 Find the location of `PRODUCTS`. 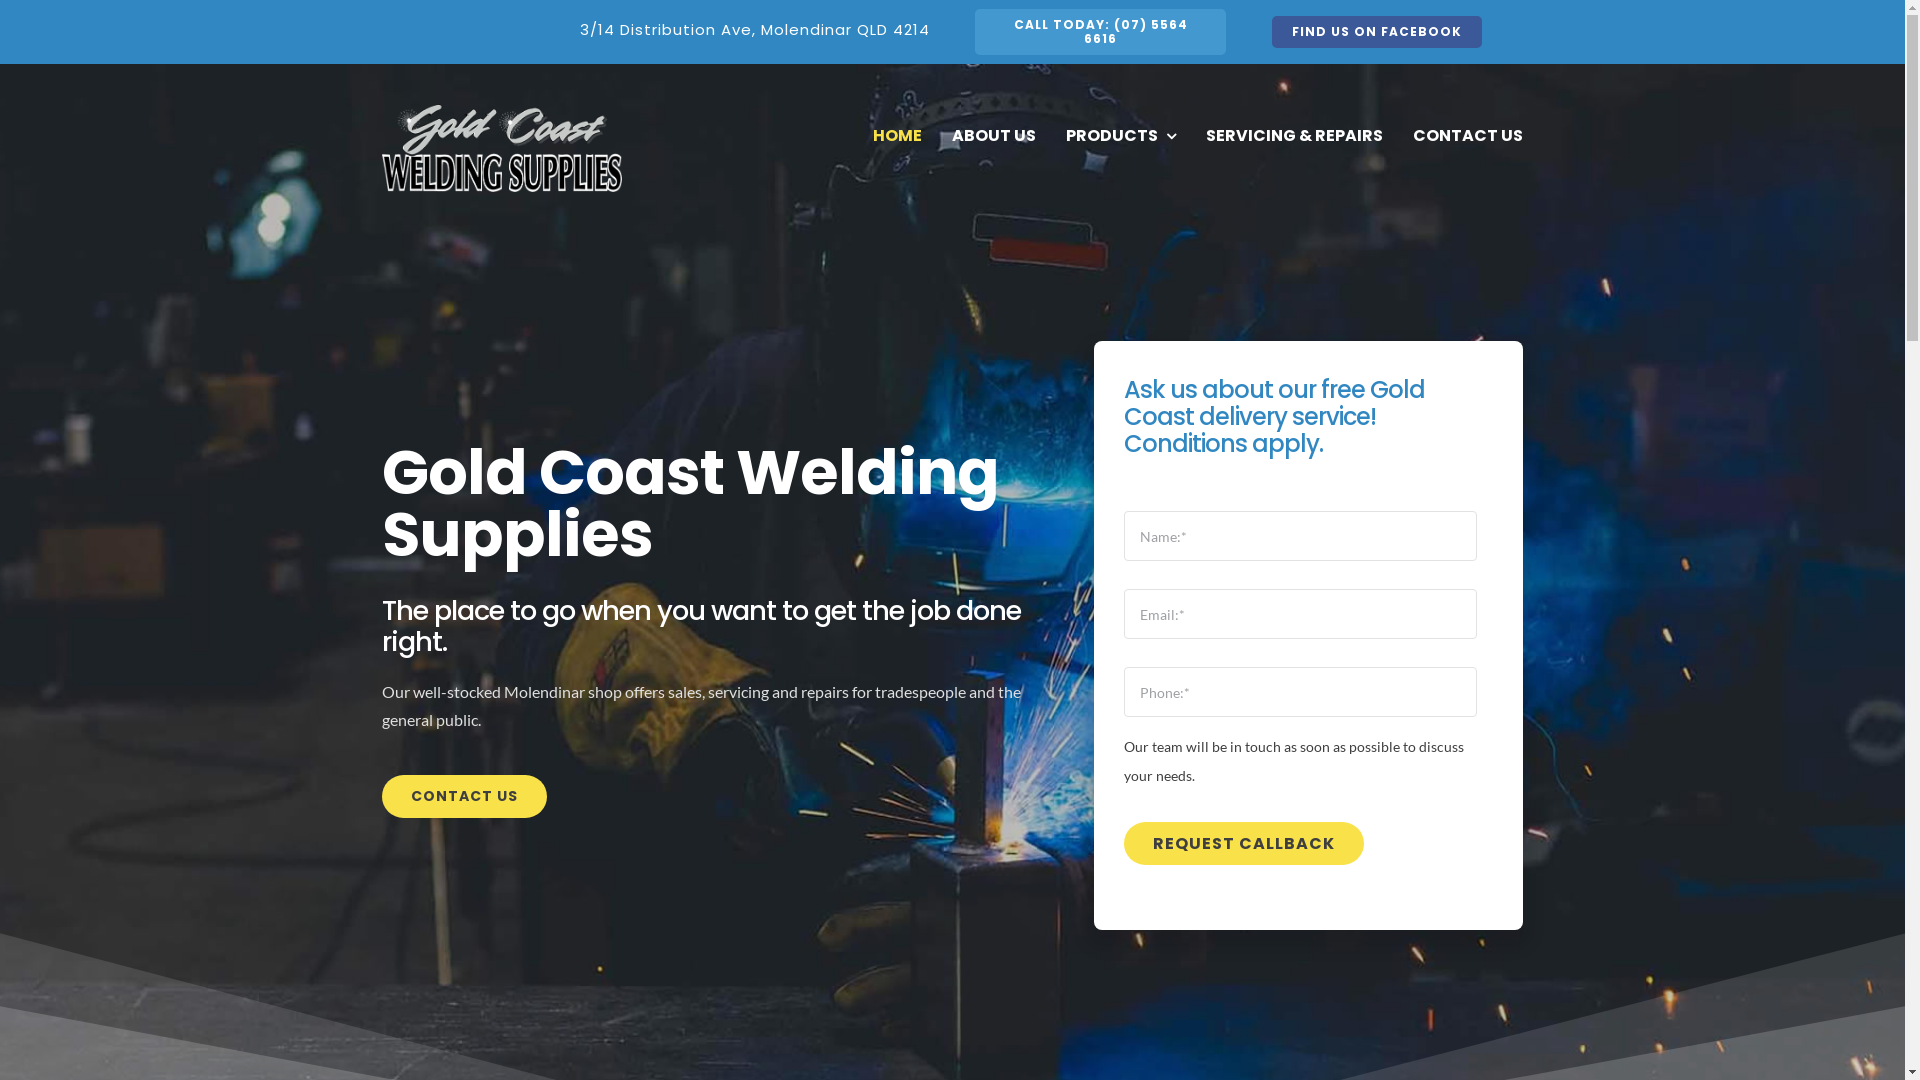

PRODUCTS is located at coordinates (1121, 136).